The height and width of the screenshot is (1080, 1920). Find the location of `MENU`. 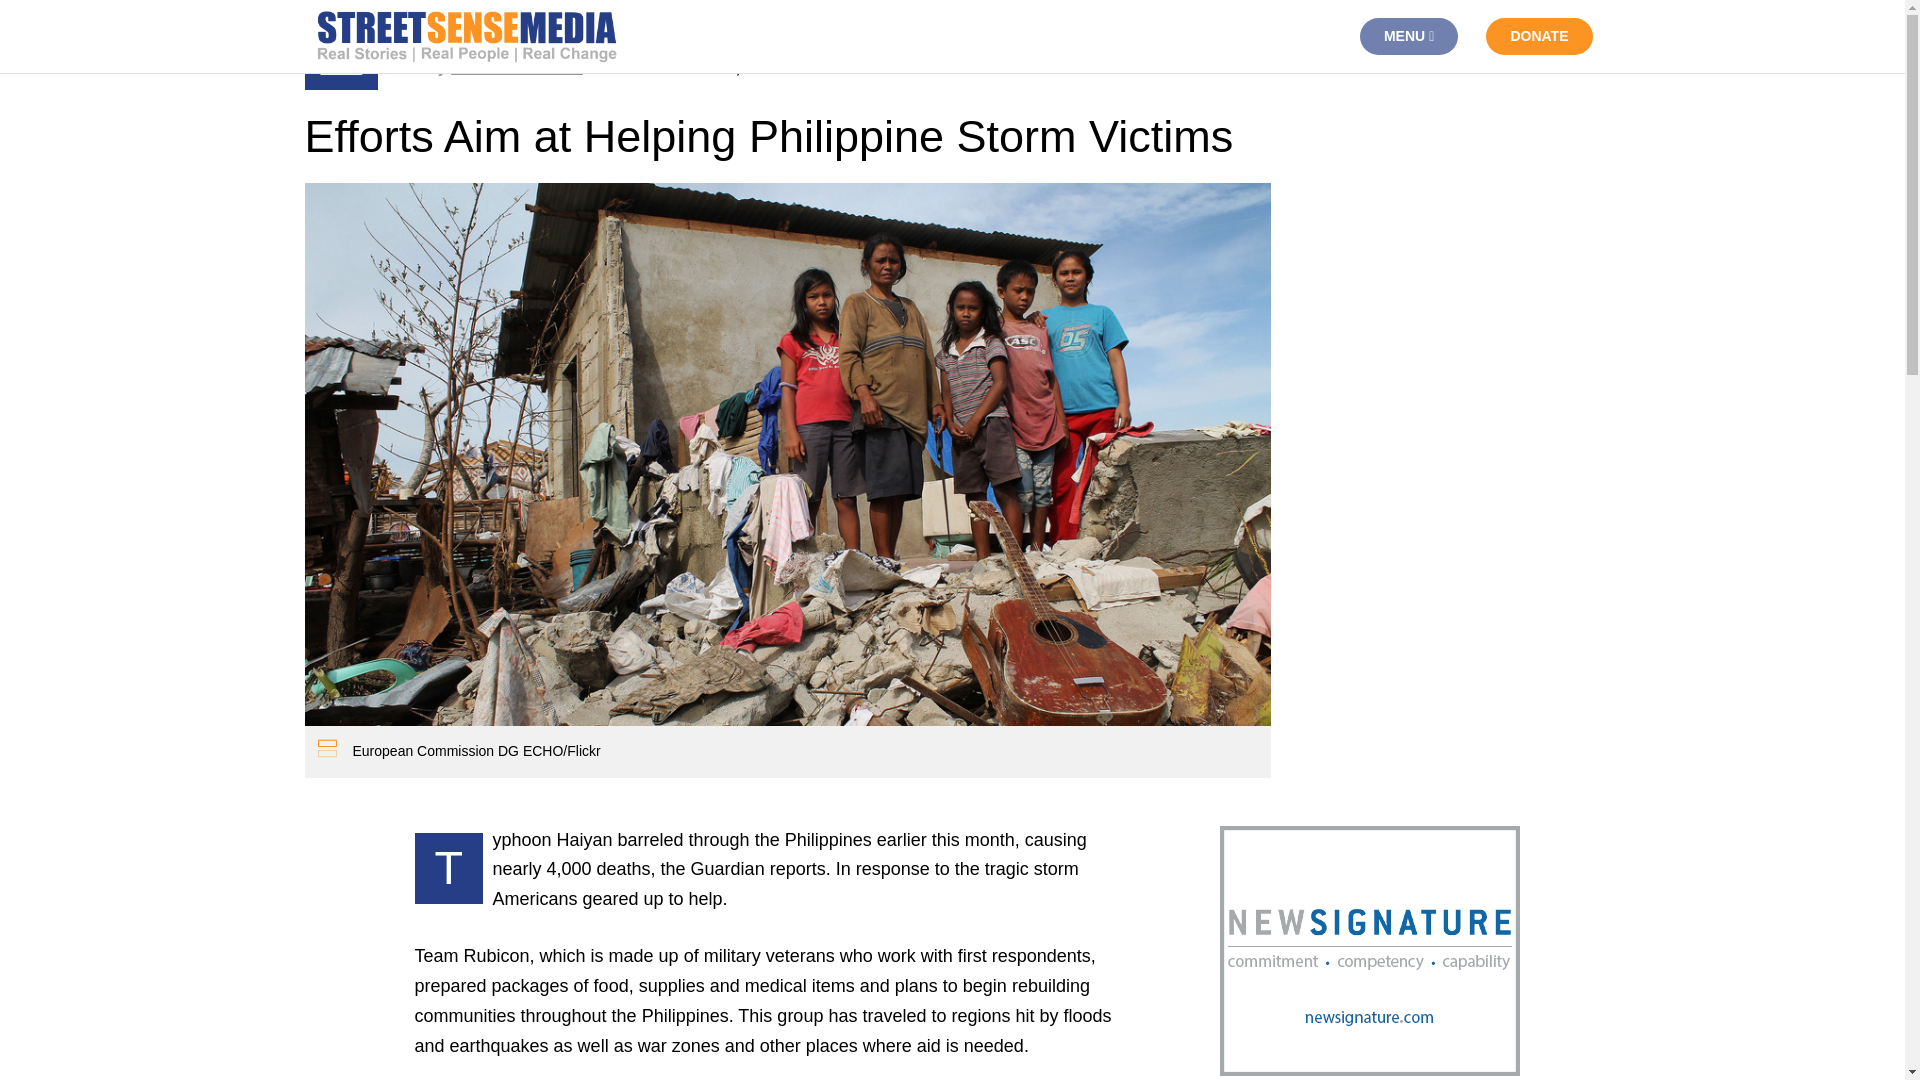

MENU is located at coordinates (1408, 36).